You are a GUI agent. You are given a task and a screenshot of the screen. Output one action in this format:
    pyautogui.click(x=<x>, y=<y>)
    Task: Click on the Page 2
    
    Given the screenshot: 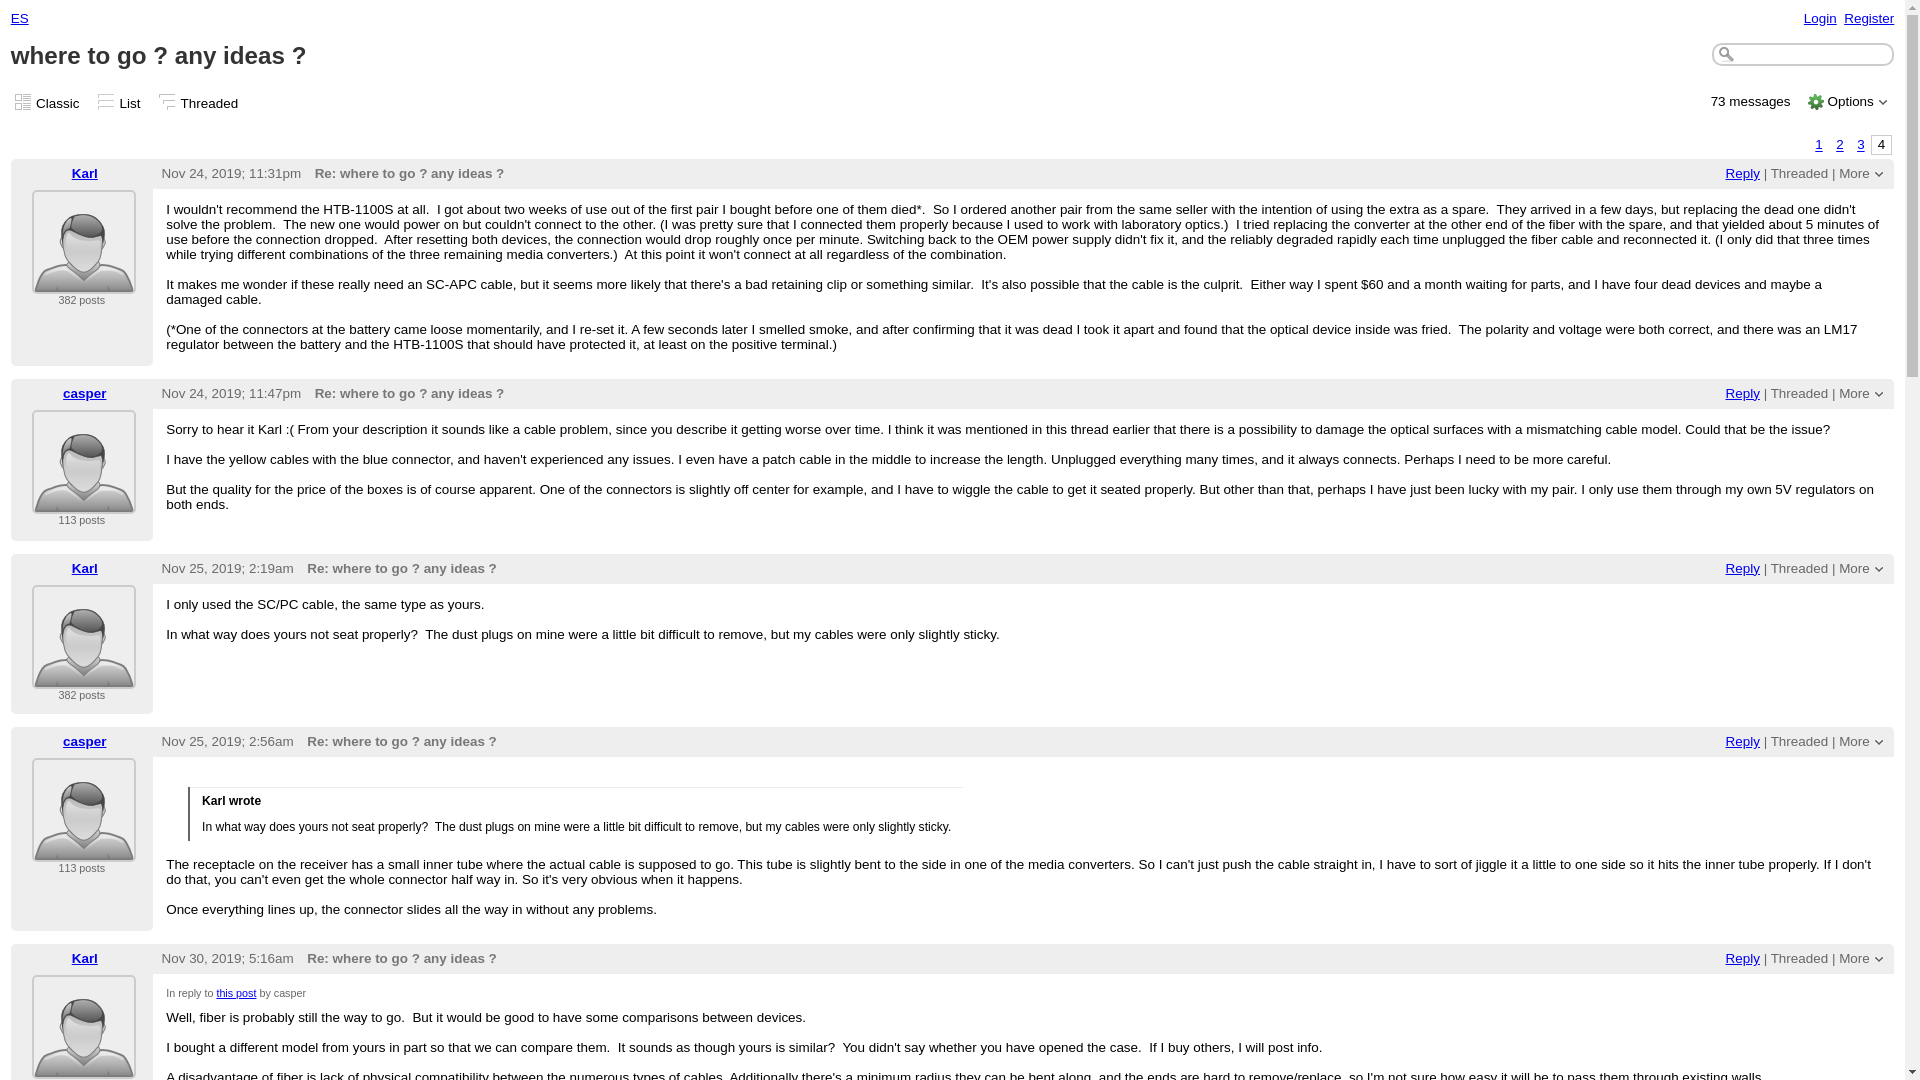 What is the action you would take?
    pyautogui.click(x=1840, y=145)
    